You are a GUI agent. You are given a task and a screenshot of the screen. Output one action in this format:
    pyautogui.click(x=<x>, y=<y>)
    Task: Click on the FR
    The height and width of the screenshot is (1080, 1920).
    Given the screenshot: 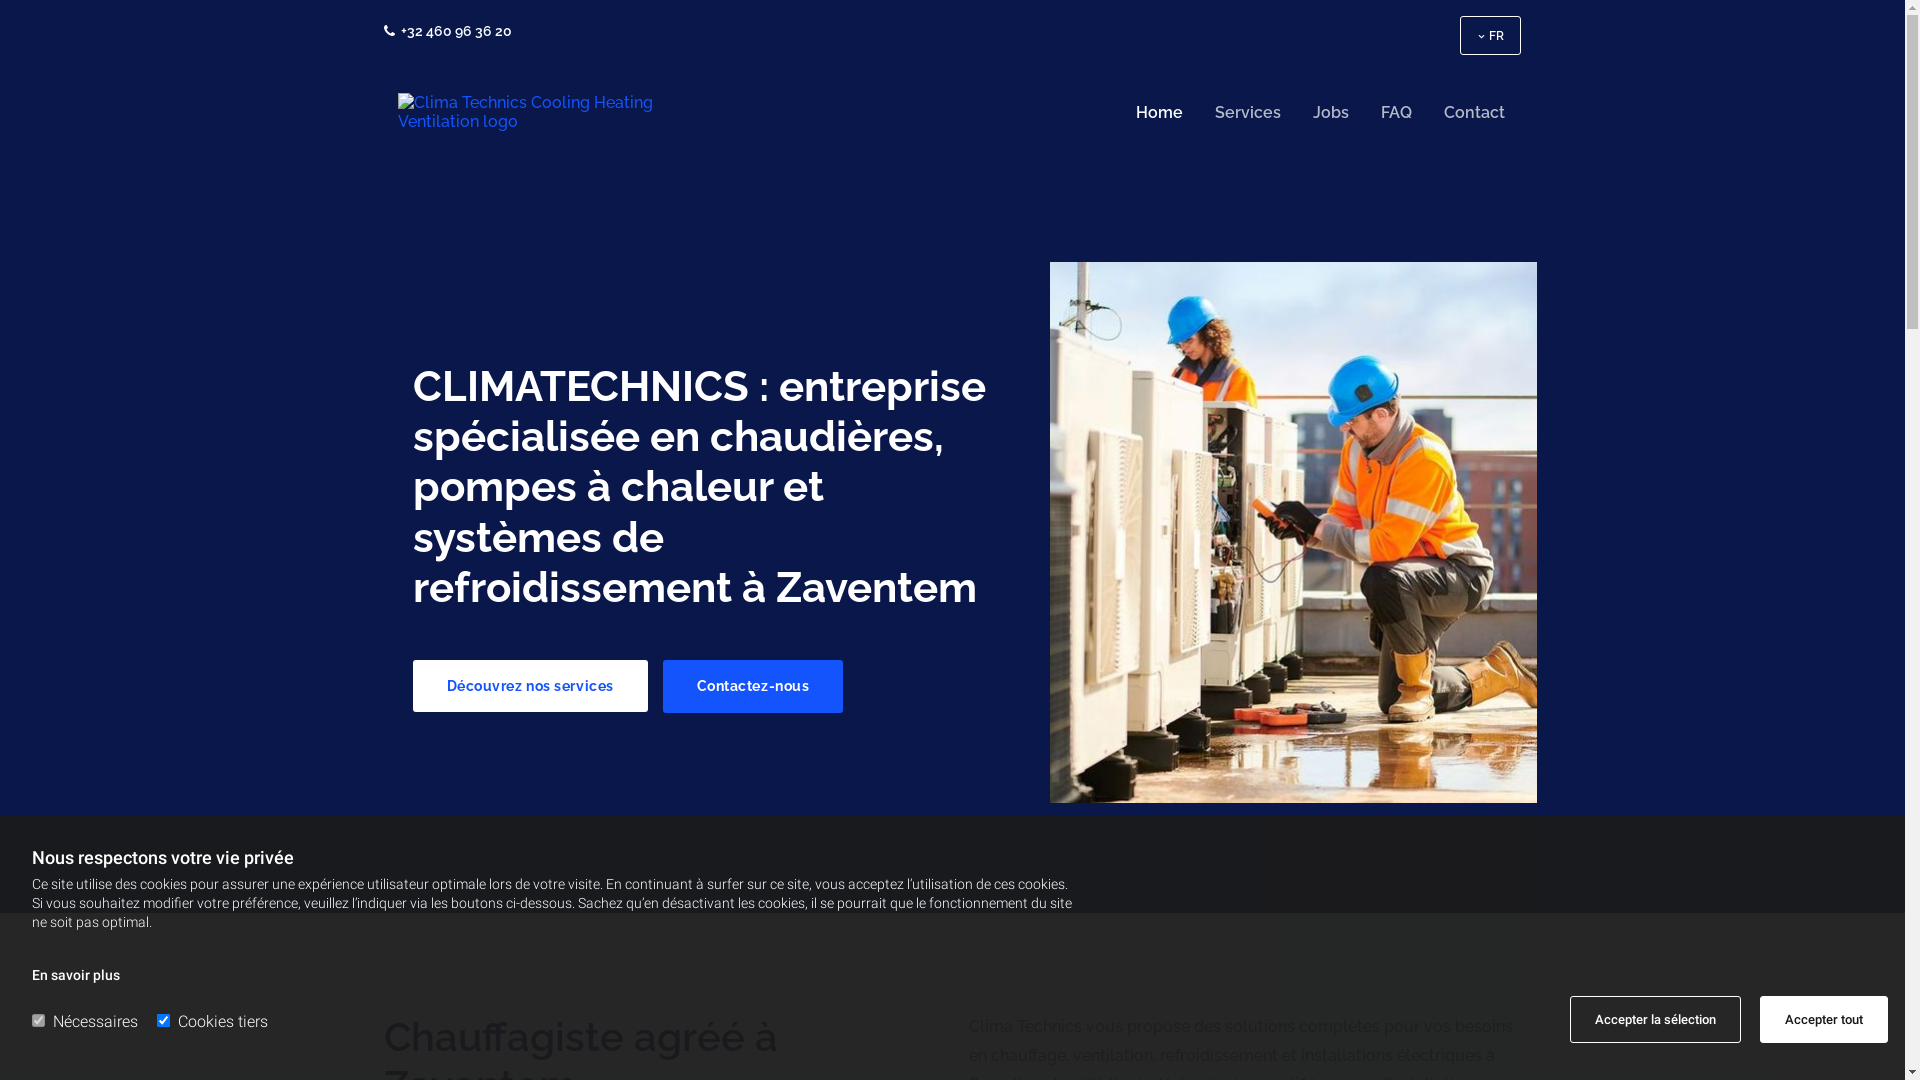 What is the action you would take?
    pyautogui.click(x=1491, y=36)
    